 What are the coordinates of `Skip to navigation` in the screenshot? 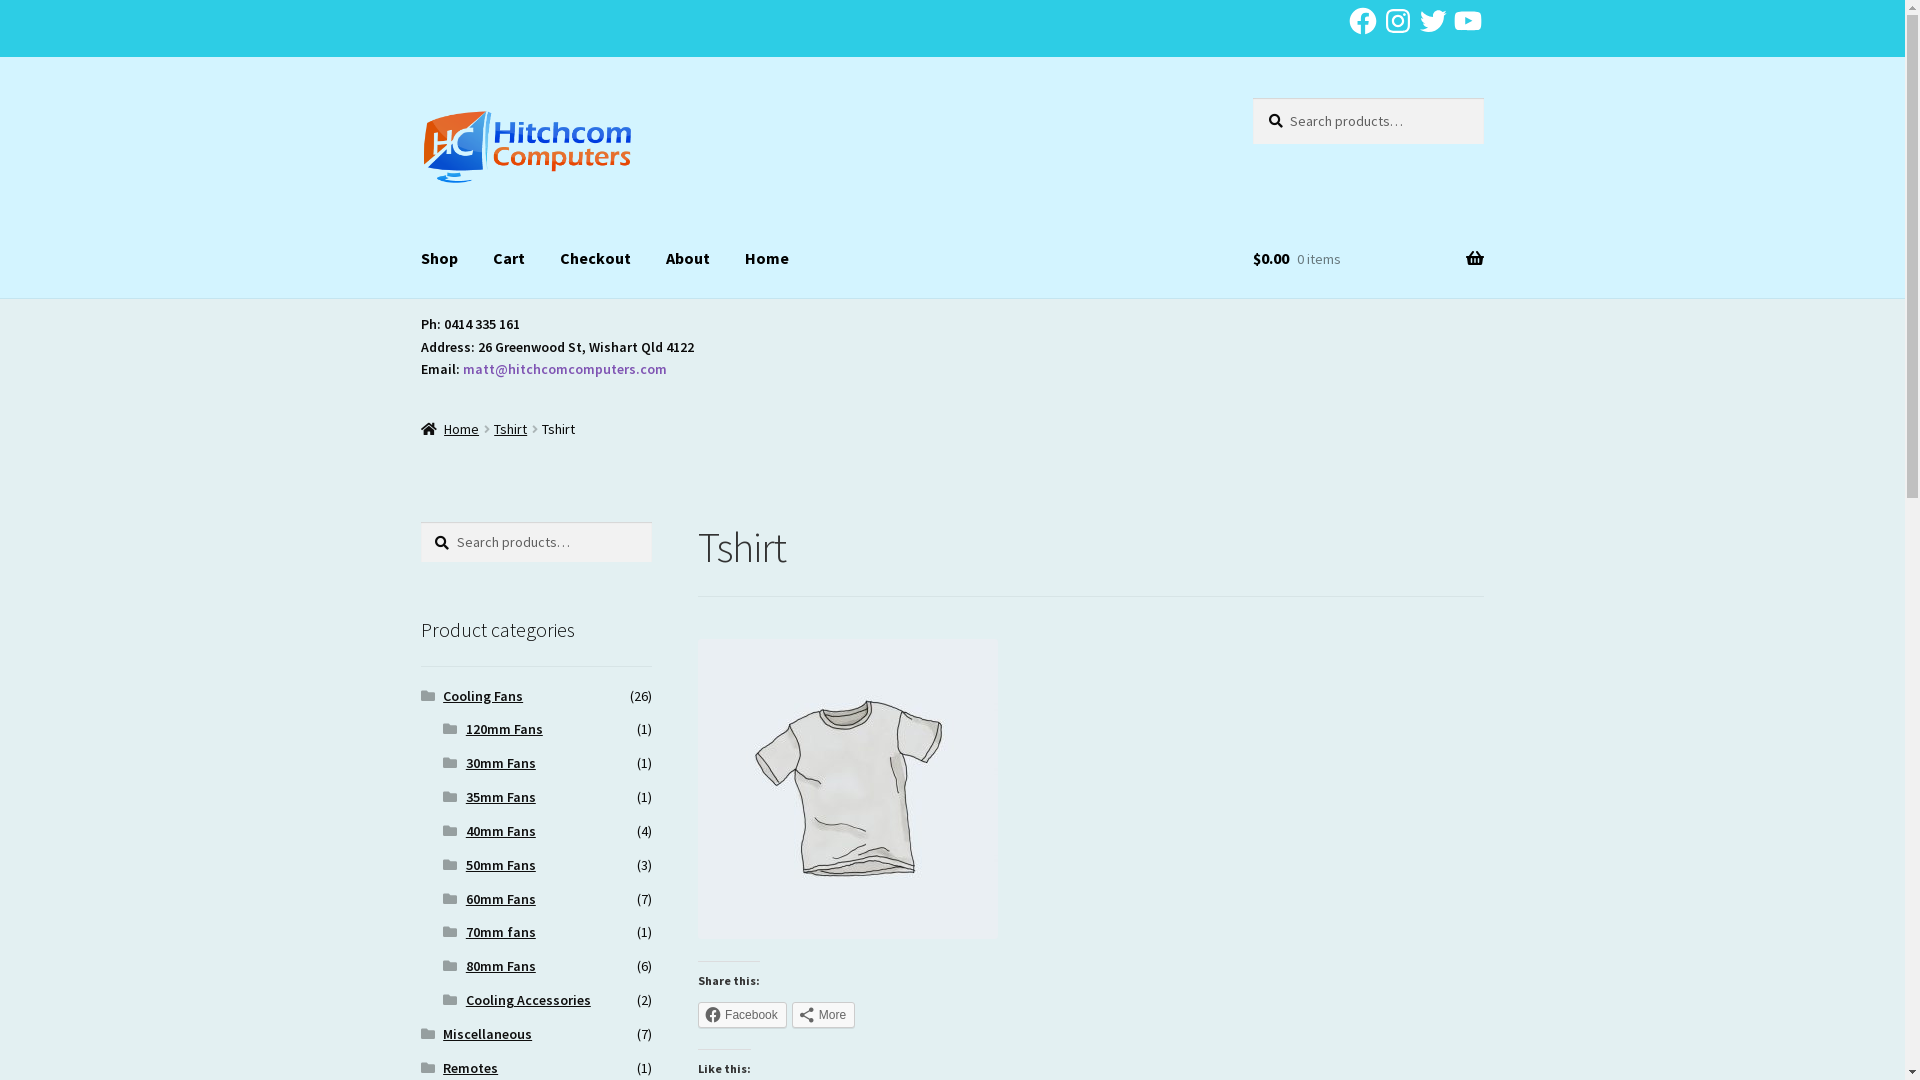 It's located at (420, 98).